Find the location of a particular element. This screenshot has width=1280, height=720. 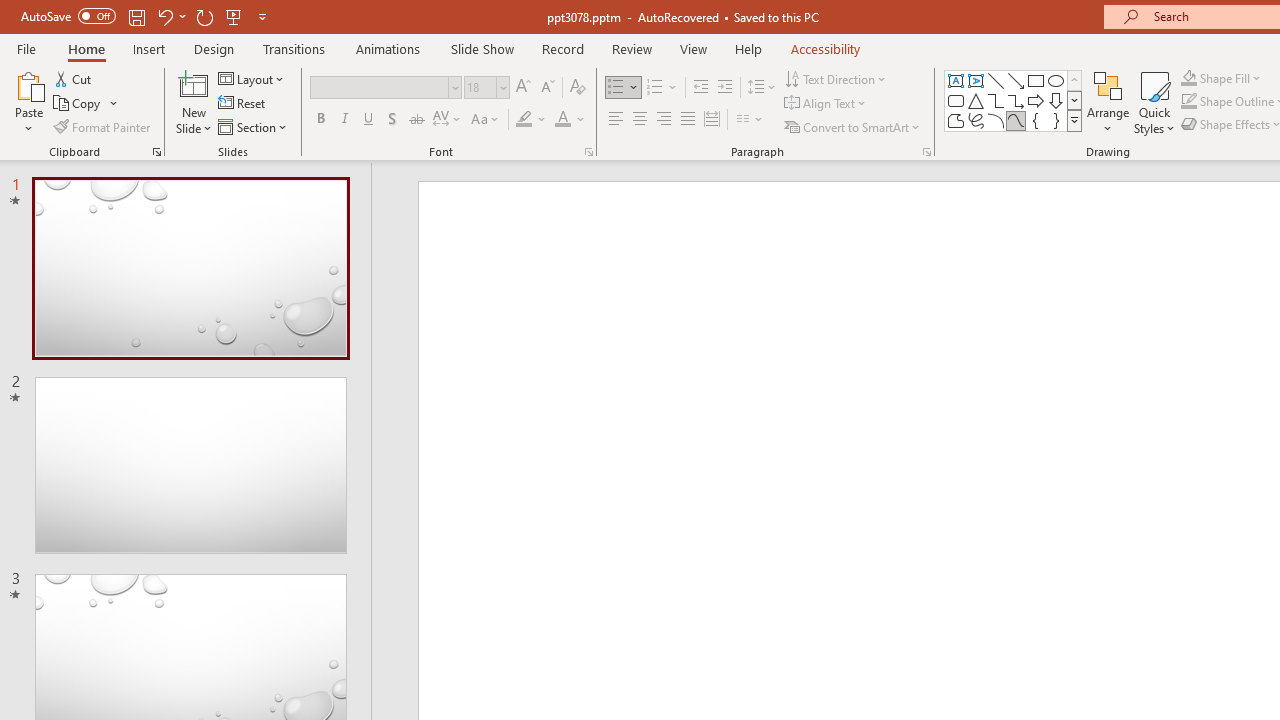

Decrease Font Size is located at coordinates (547, 88).